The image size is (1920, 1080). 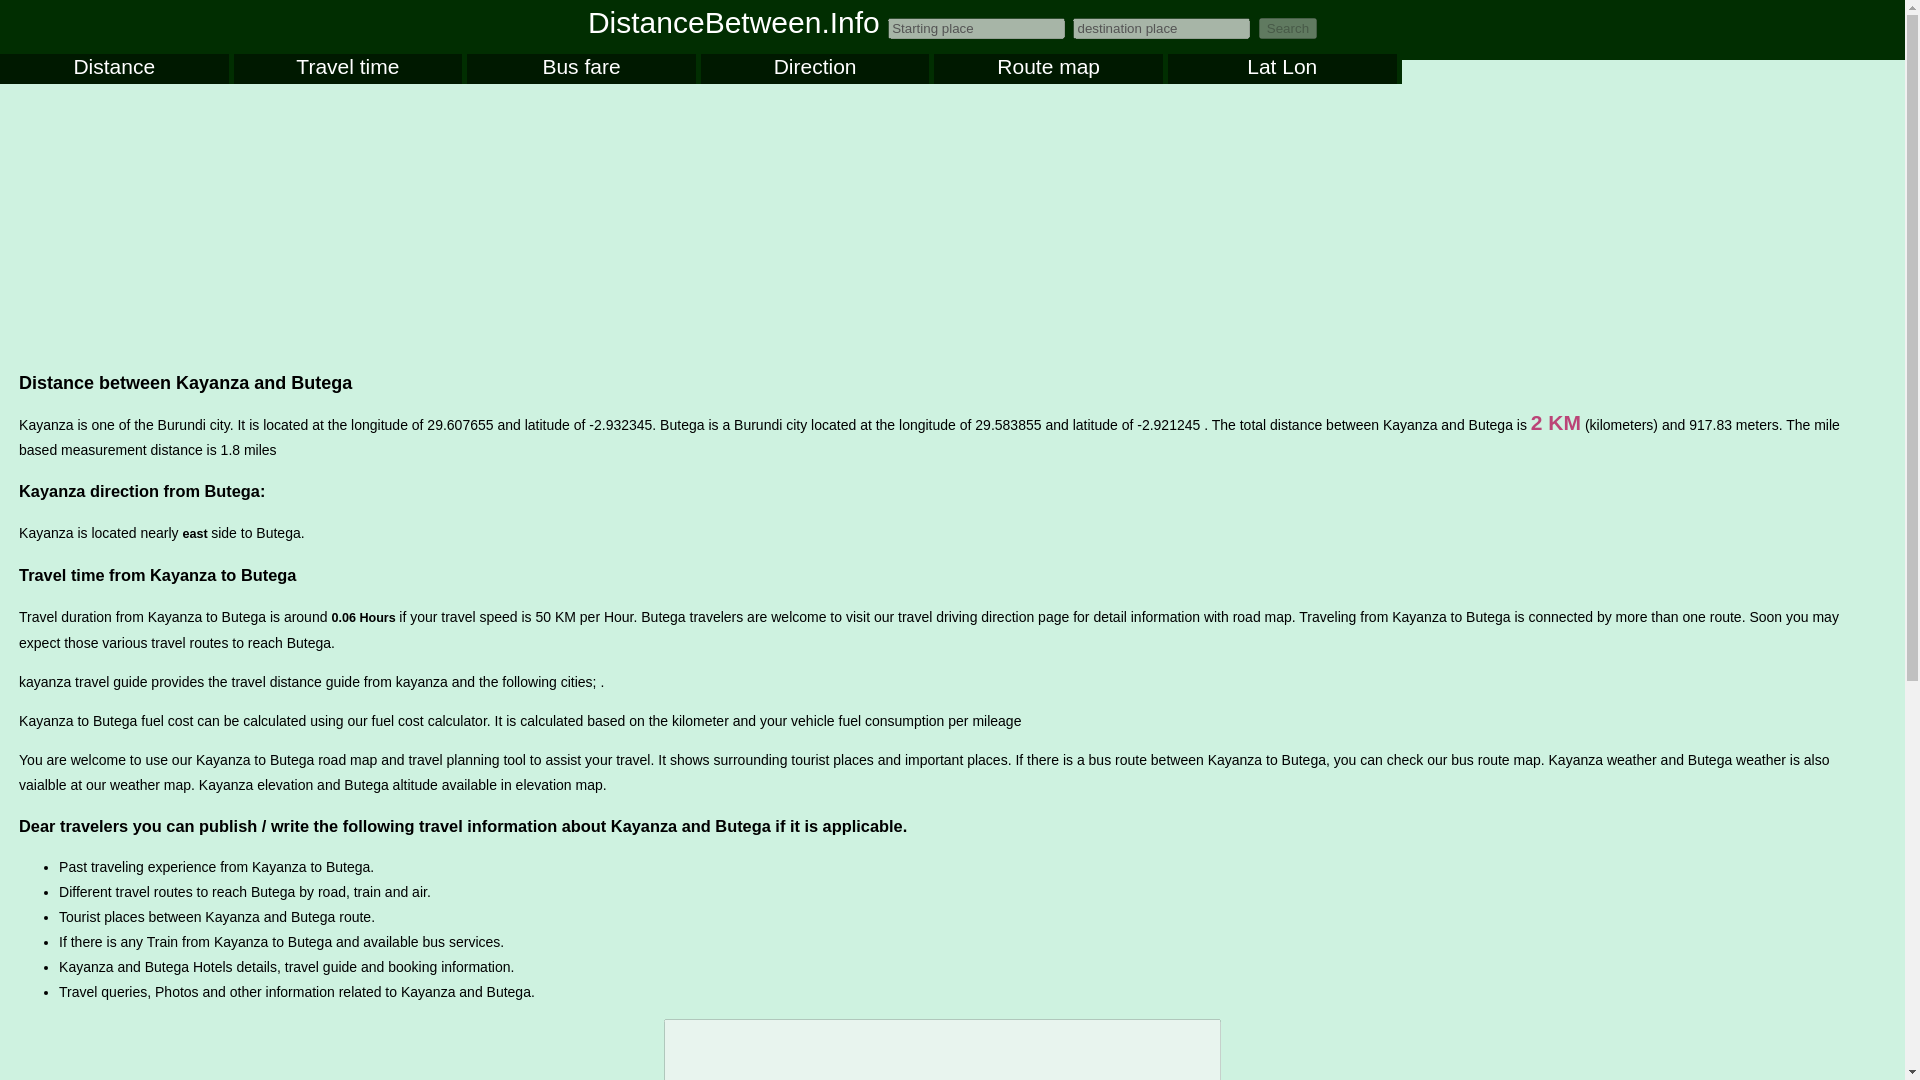 What do you see at coordinates (814, 69) in the screenshot?
I see `Direction` at bounding box center [814, 69].